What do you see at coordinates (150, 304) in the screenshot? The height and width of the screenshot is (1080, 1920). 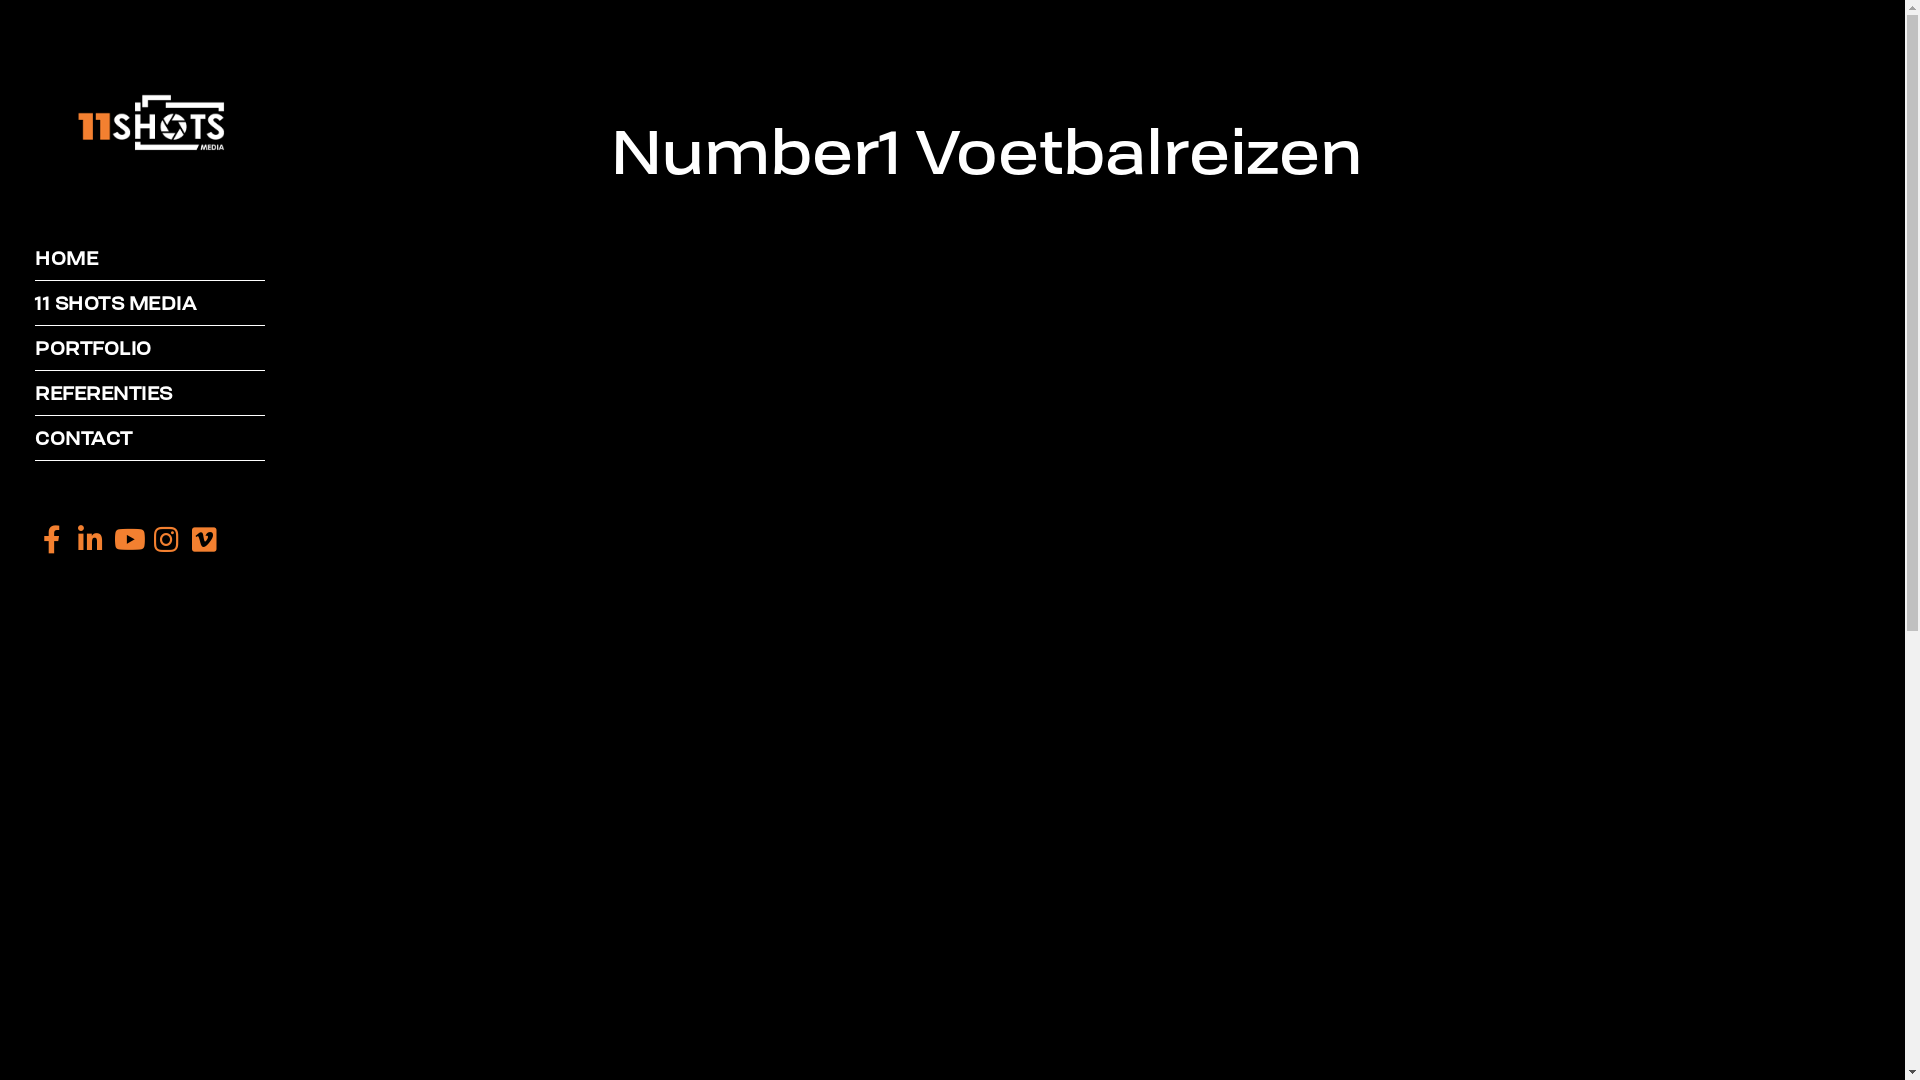 I see `11 SHOTS MEDIA` at bounding box center [150, 304].